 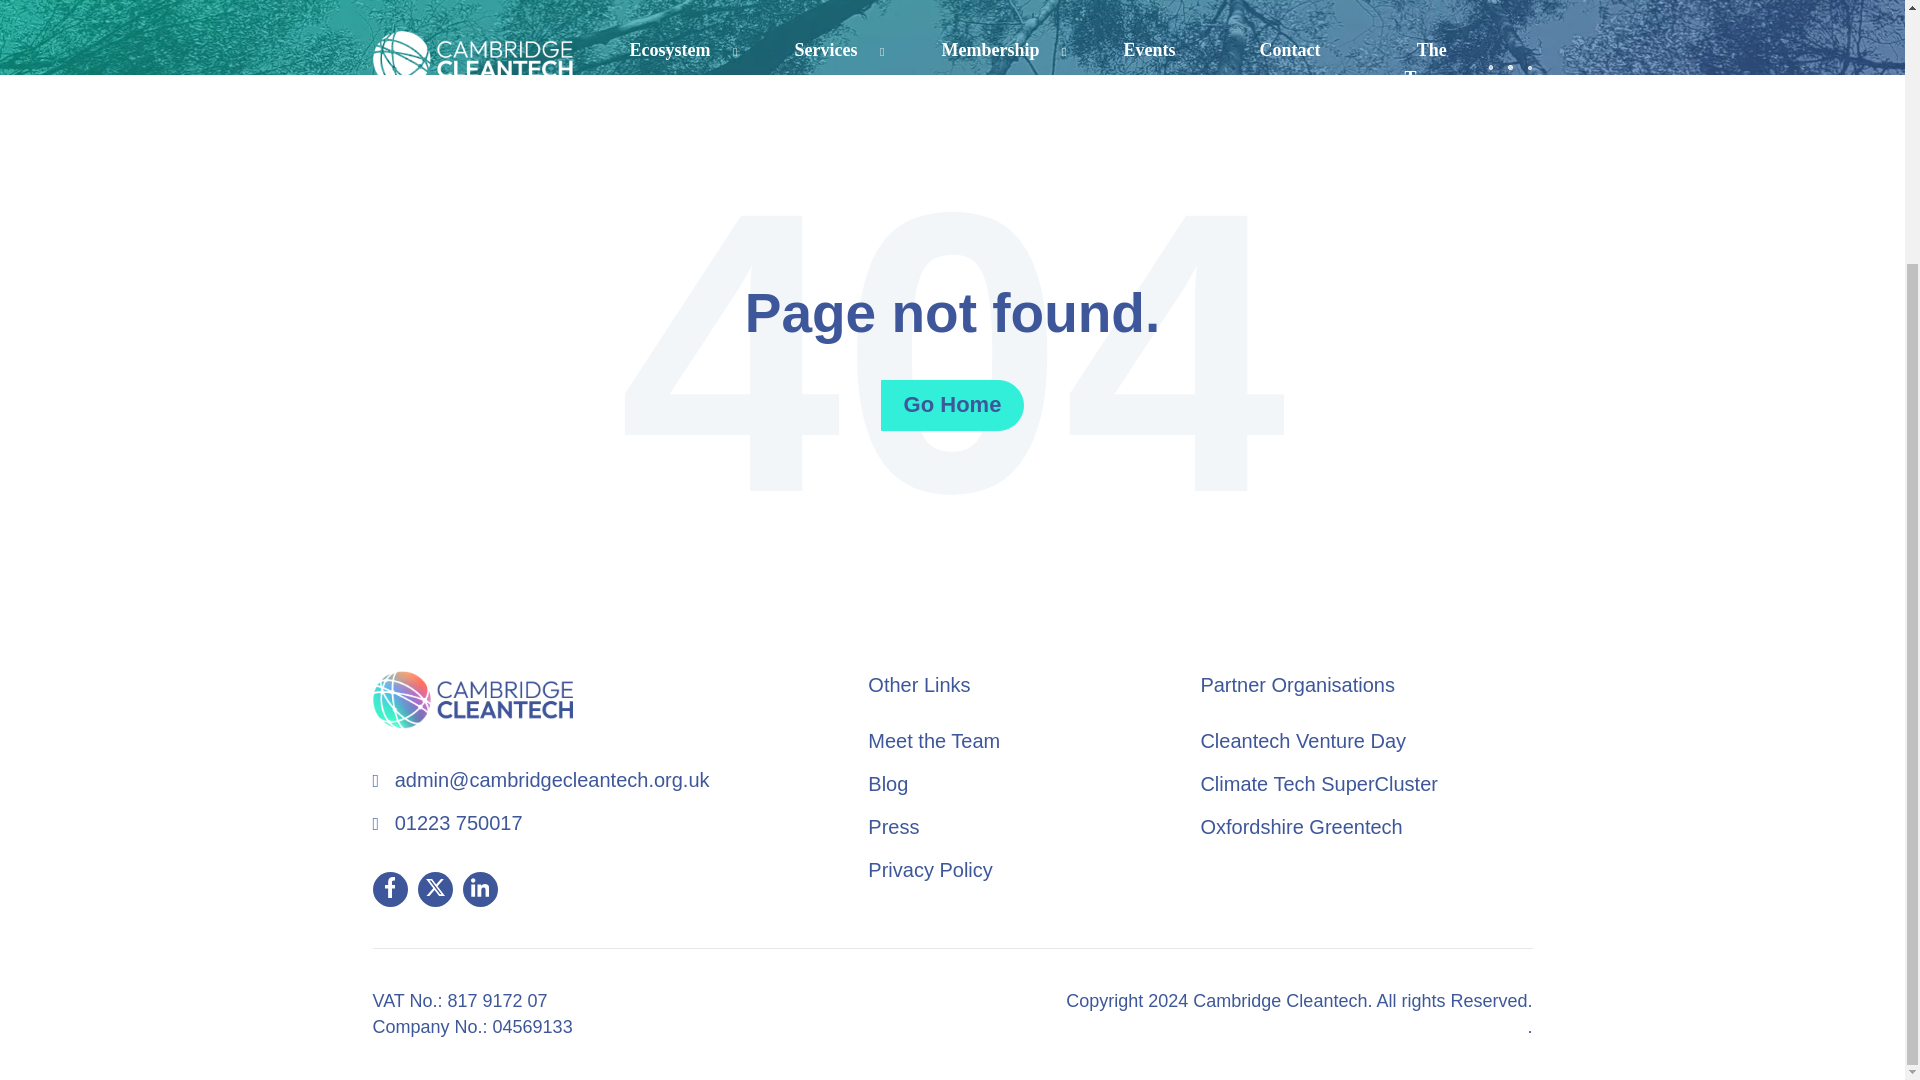 I want to click on Blog, so click(x=888, y=784).